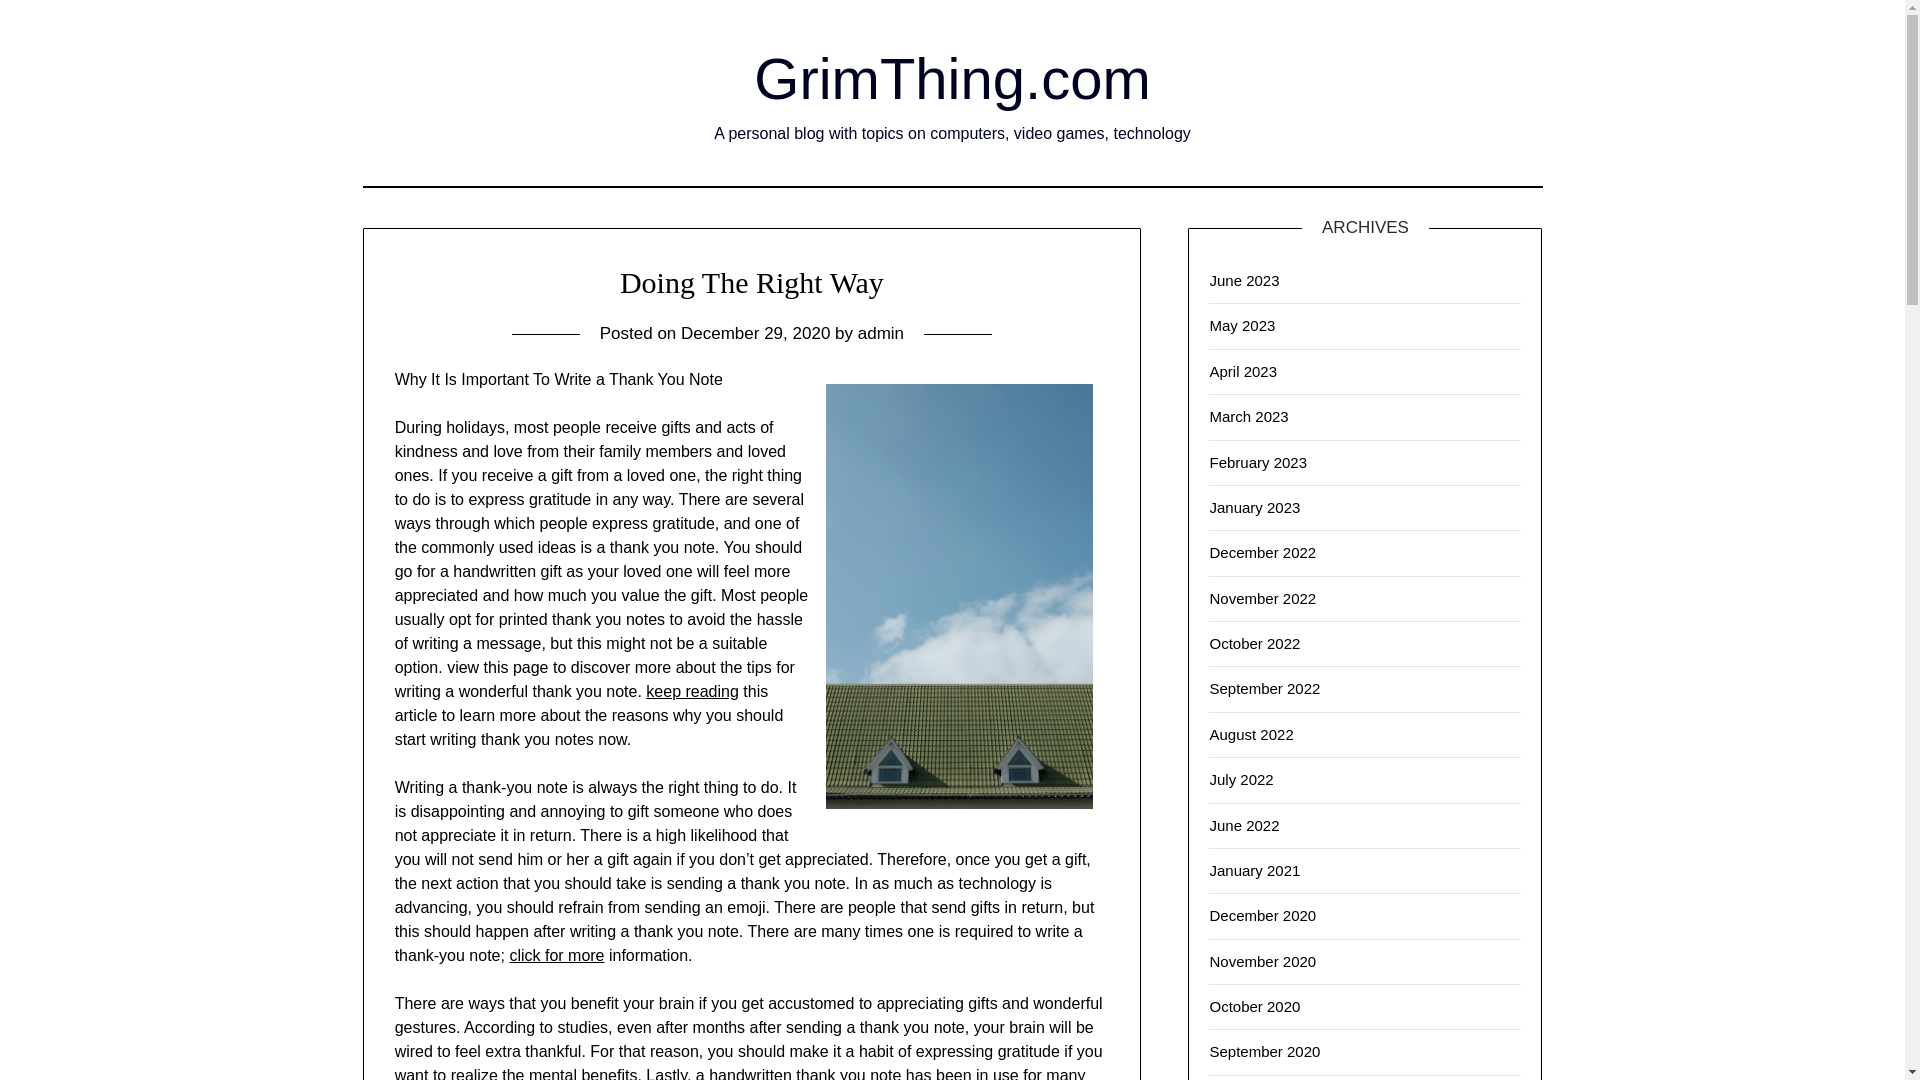 The height and width of the screenshot is (1080, 1920). I want to click on click for more, so click(556, 956).